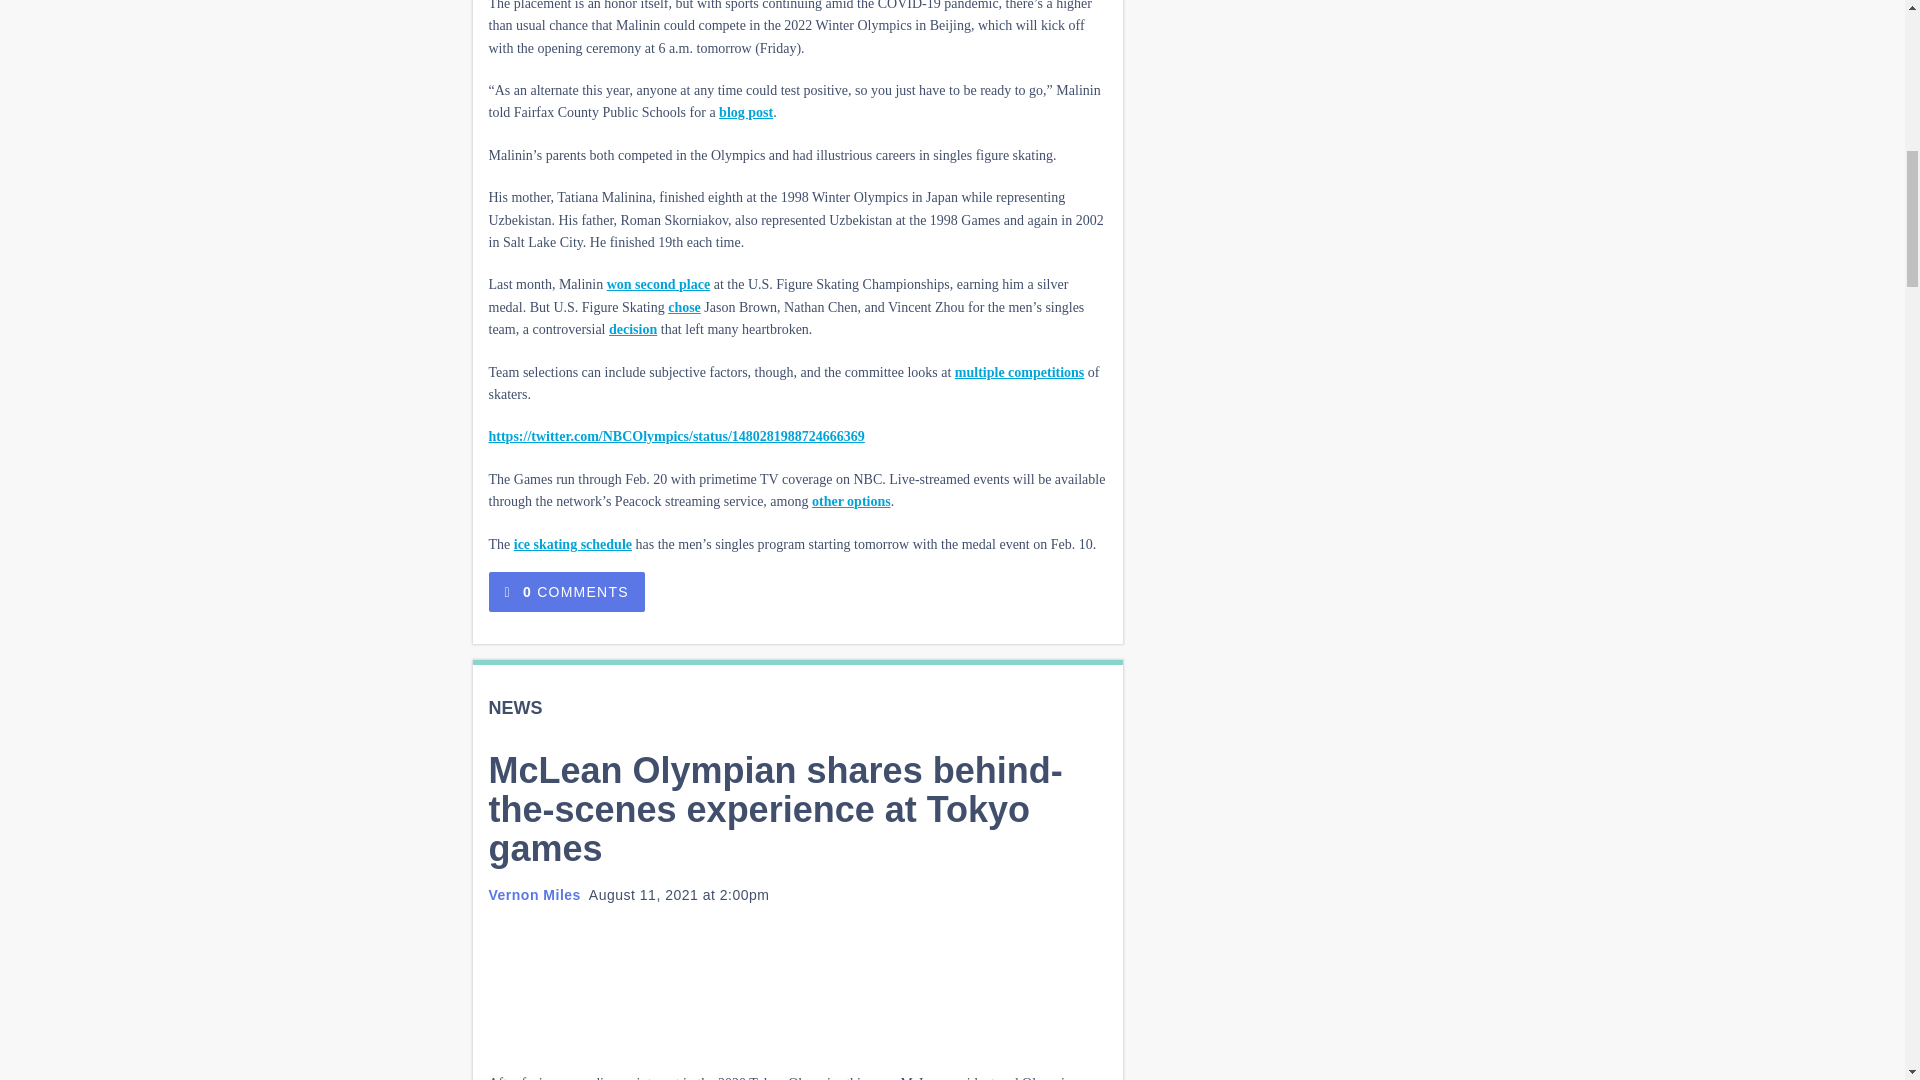  Describe the element at coordinates (533, 894) in the screenshot. I see `Posts by Vernon Miles` at that location.